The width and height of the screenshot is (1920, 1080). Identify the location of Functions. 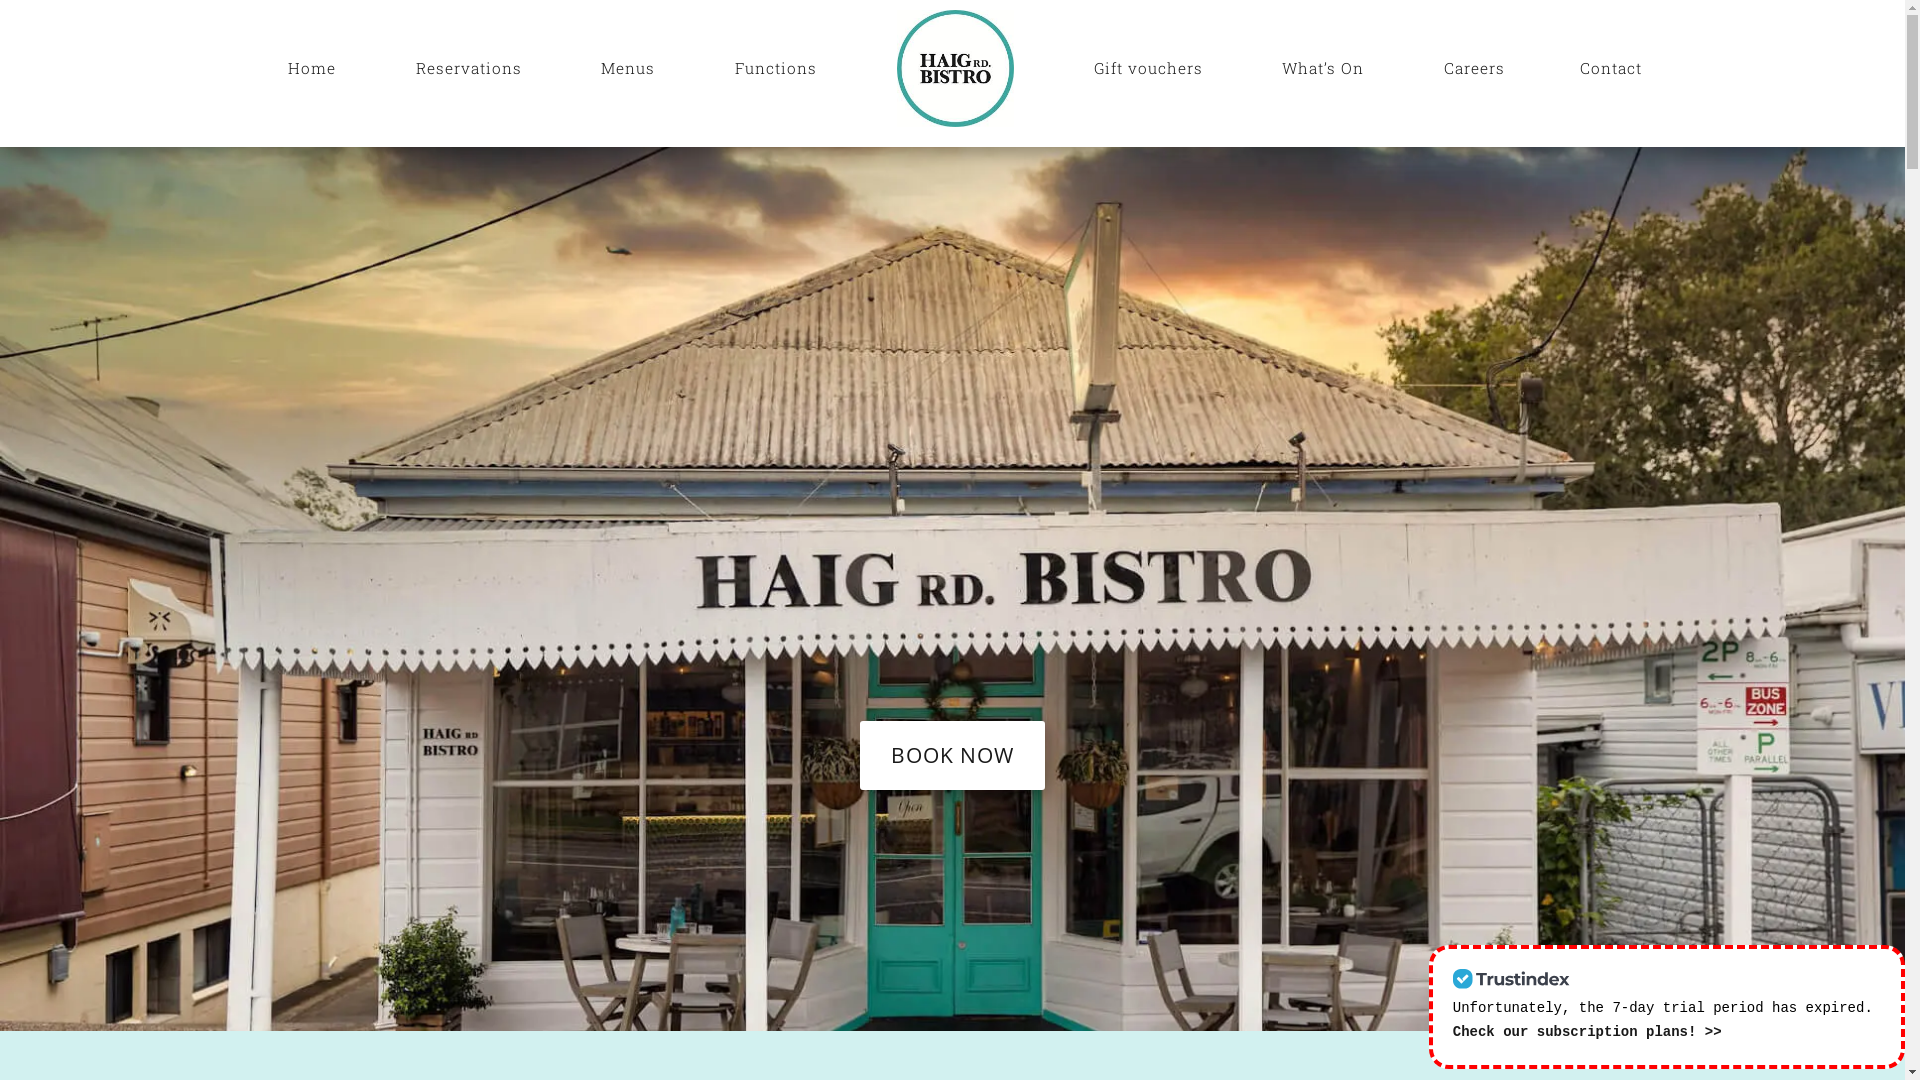
(776, 68).